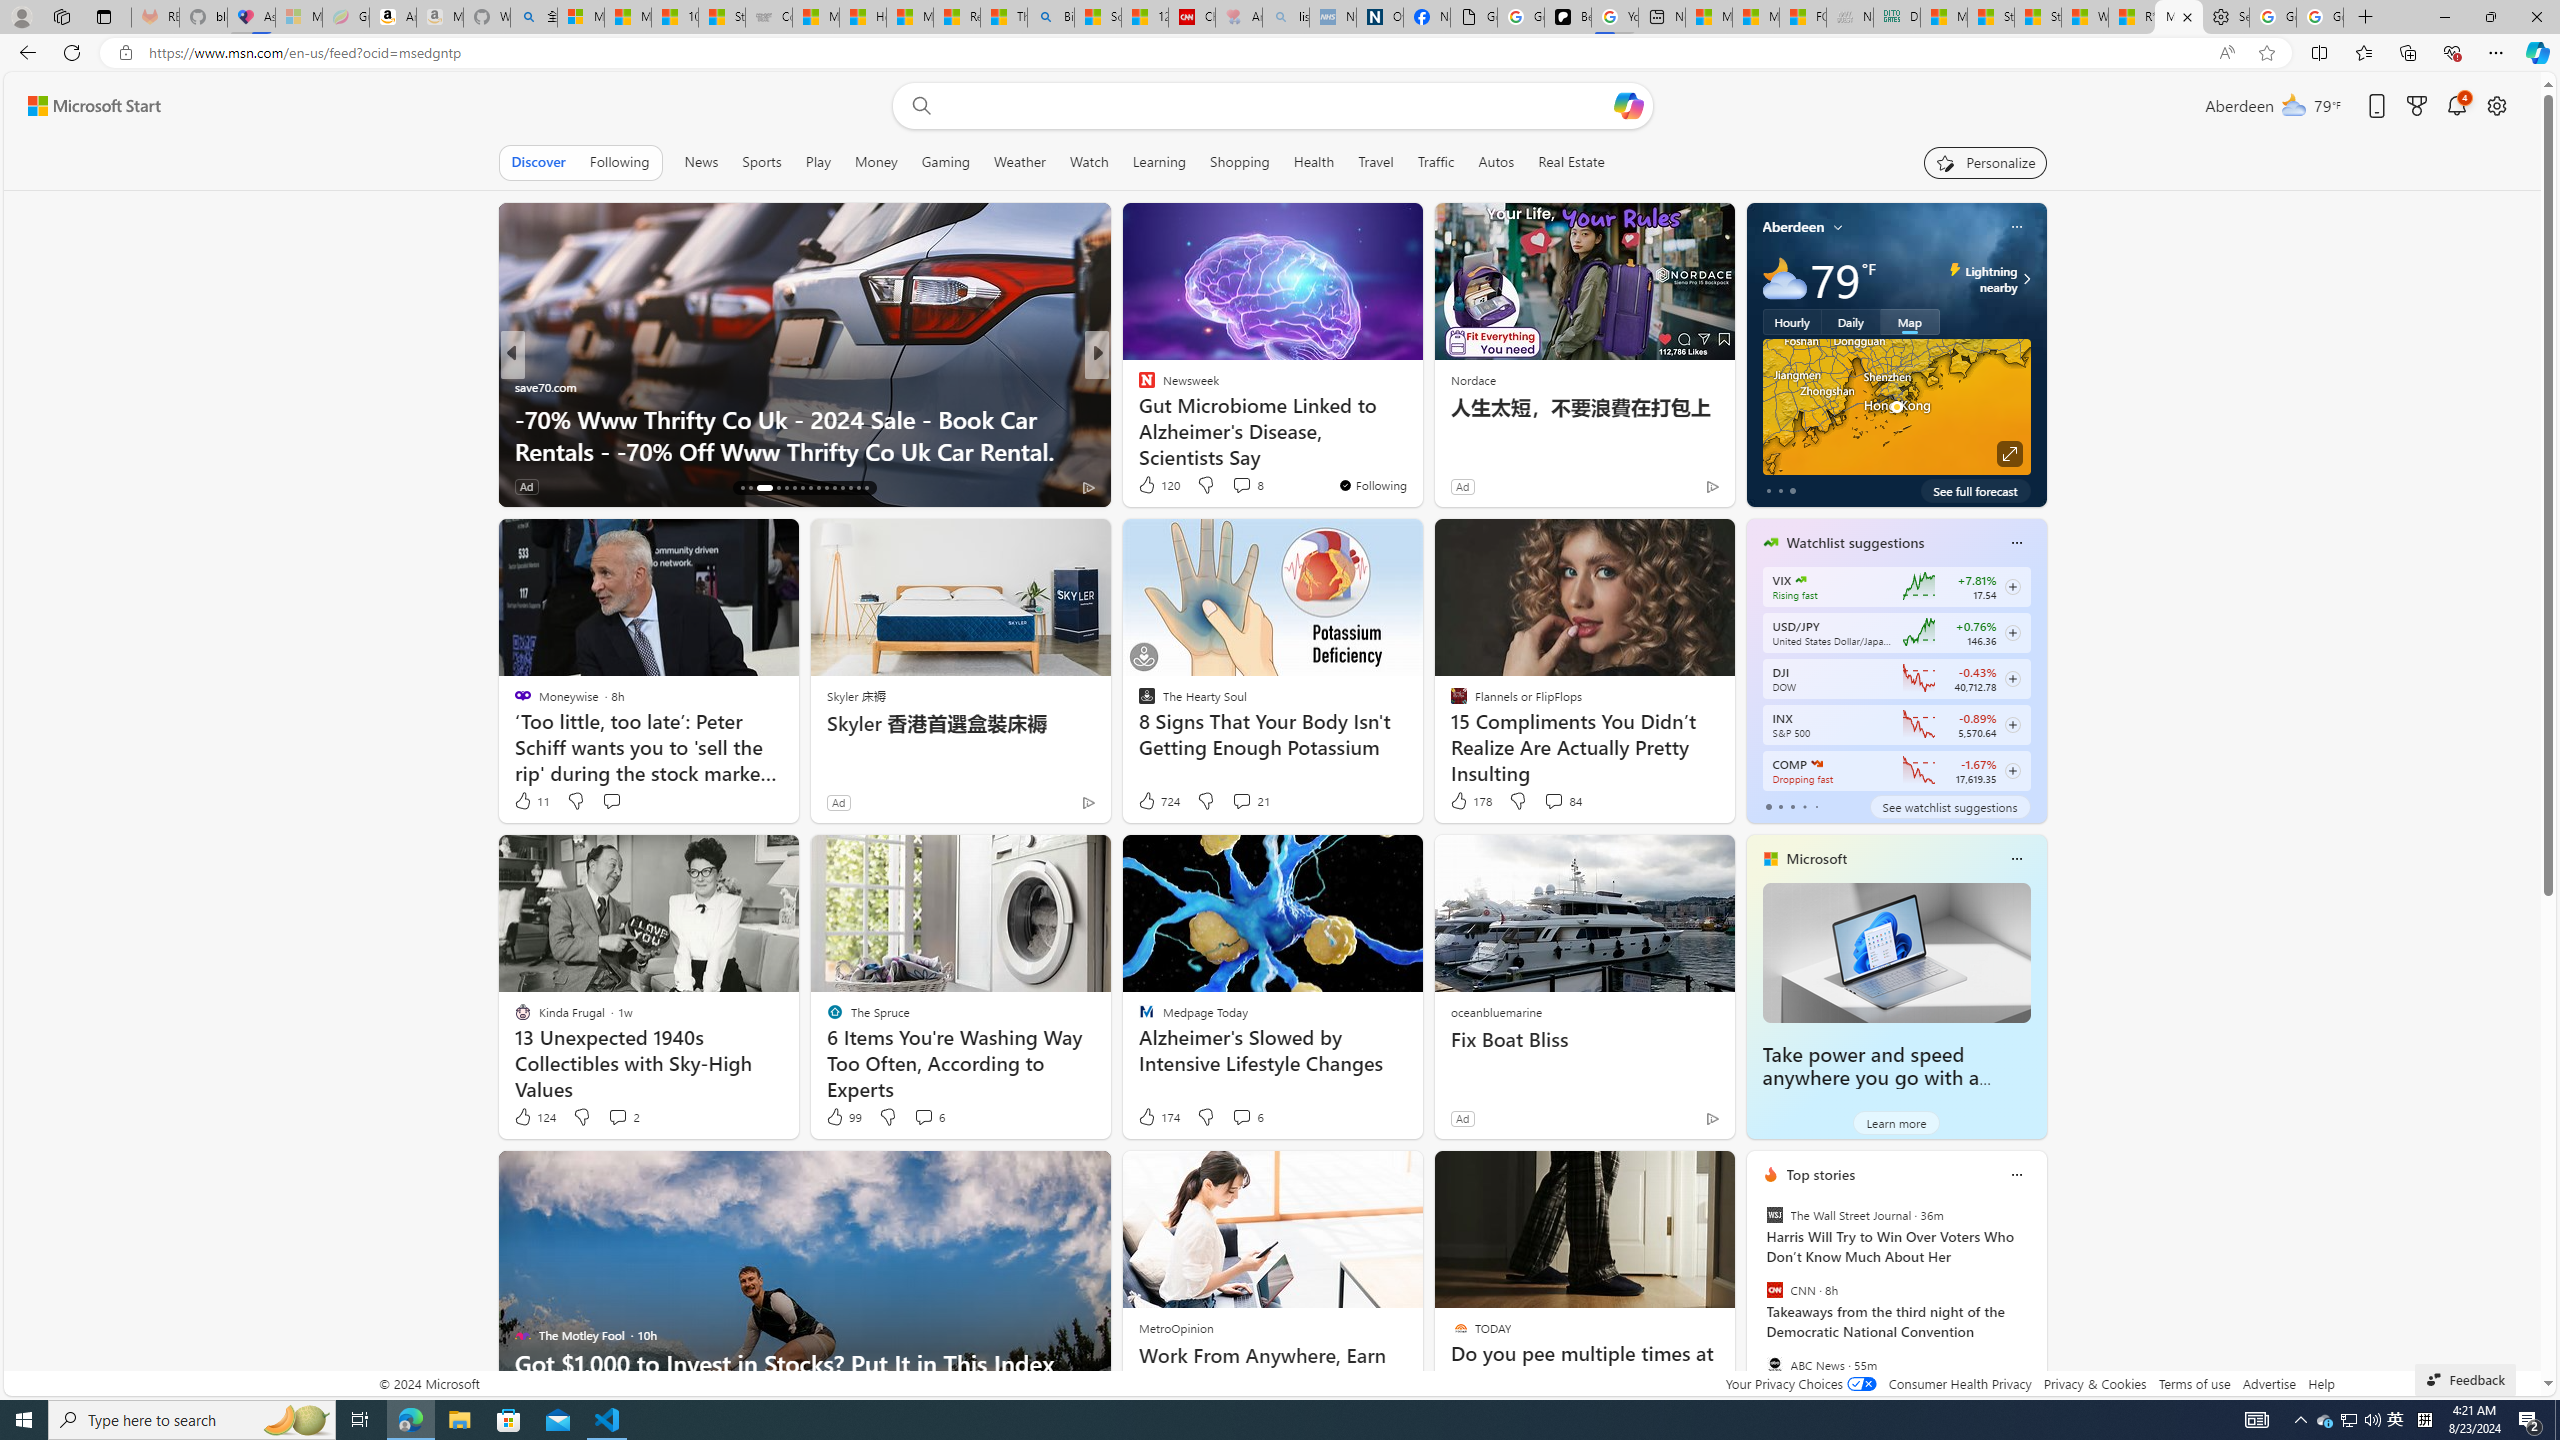  What do you see at coordinates (2016, 1174) in the screenshot?
I see `Class: icon-img` at bounding box center [2016, 1174].